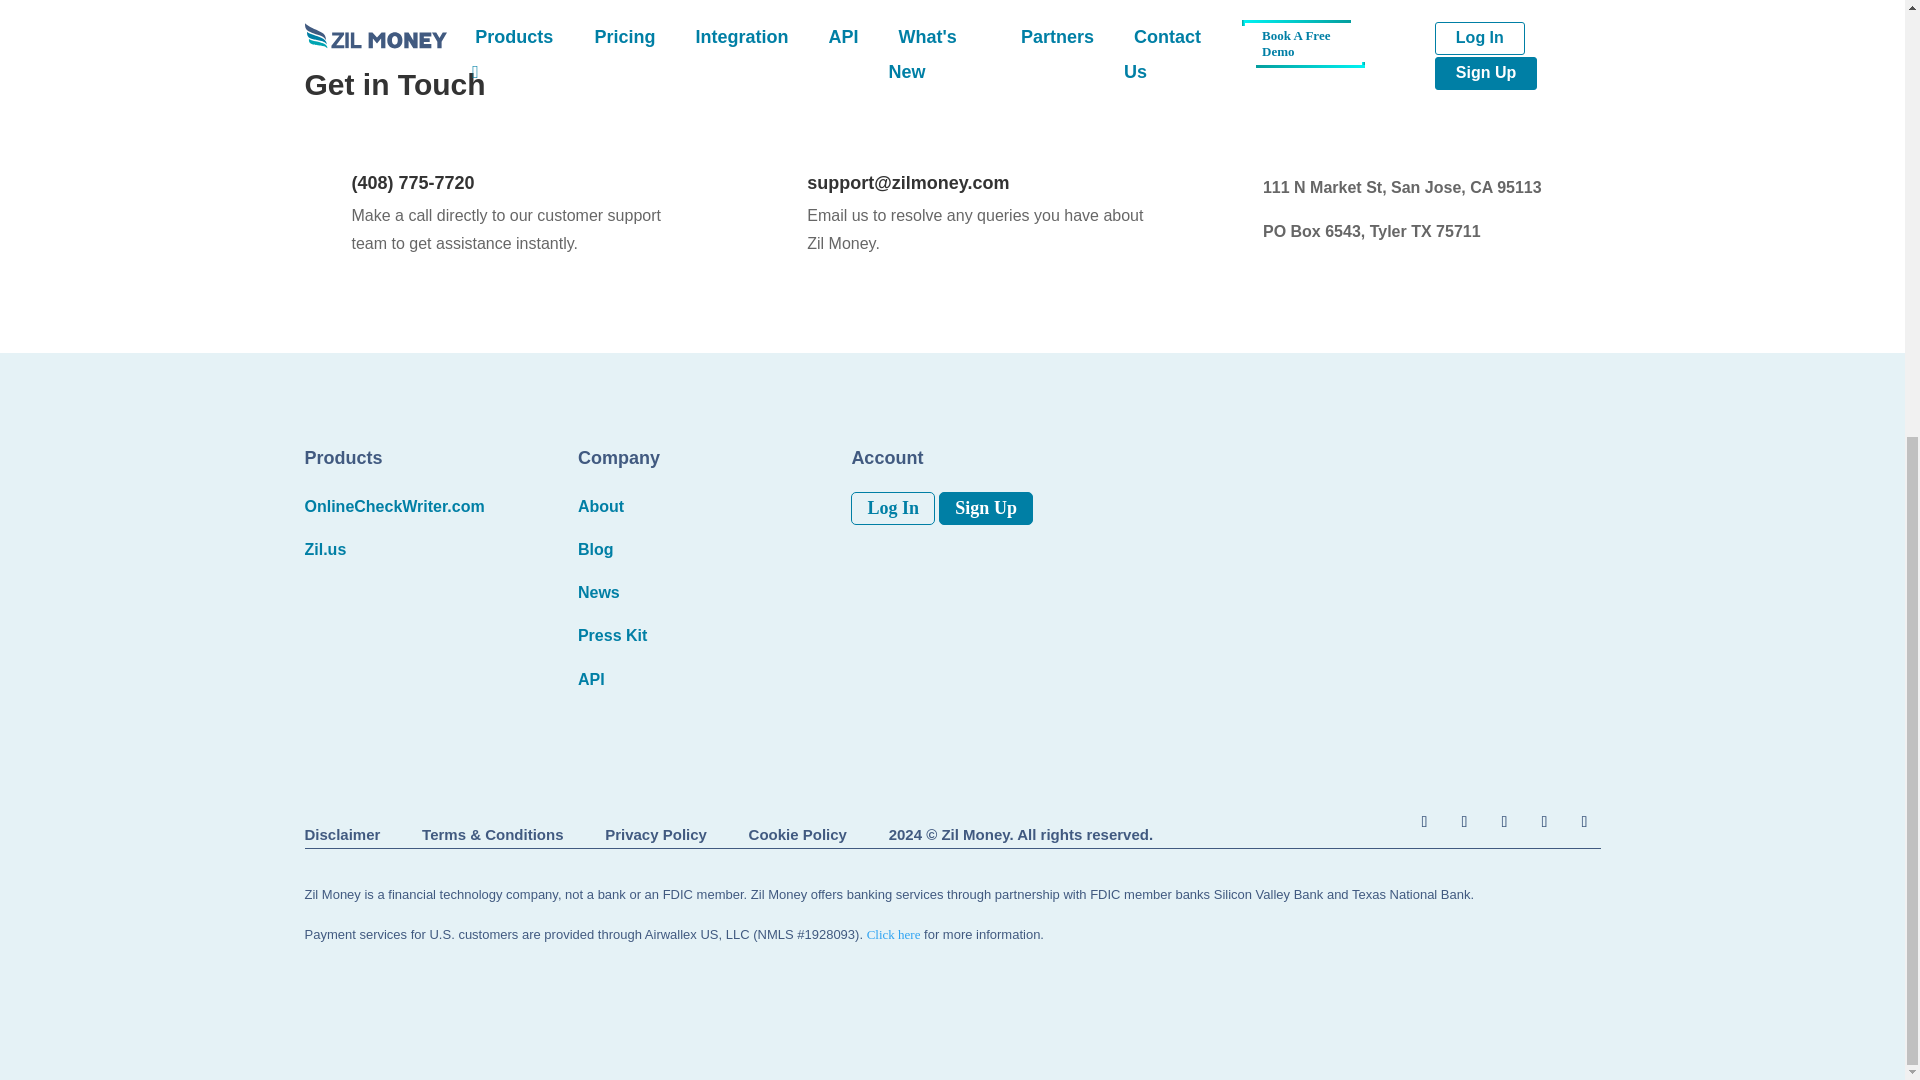 The width and height of the screenshot is (1920, 1080). I want to click on API, so click(590, 678).